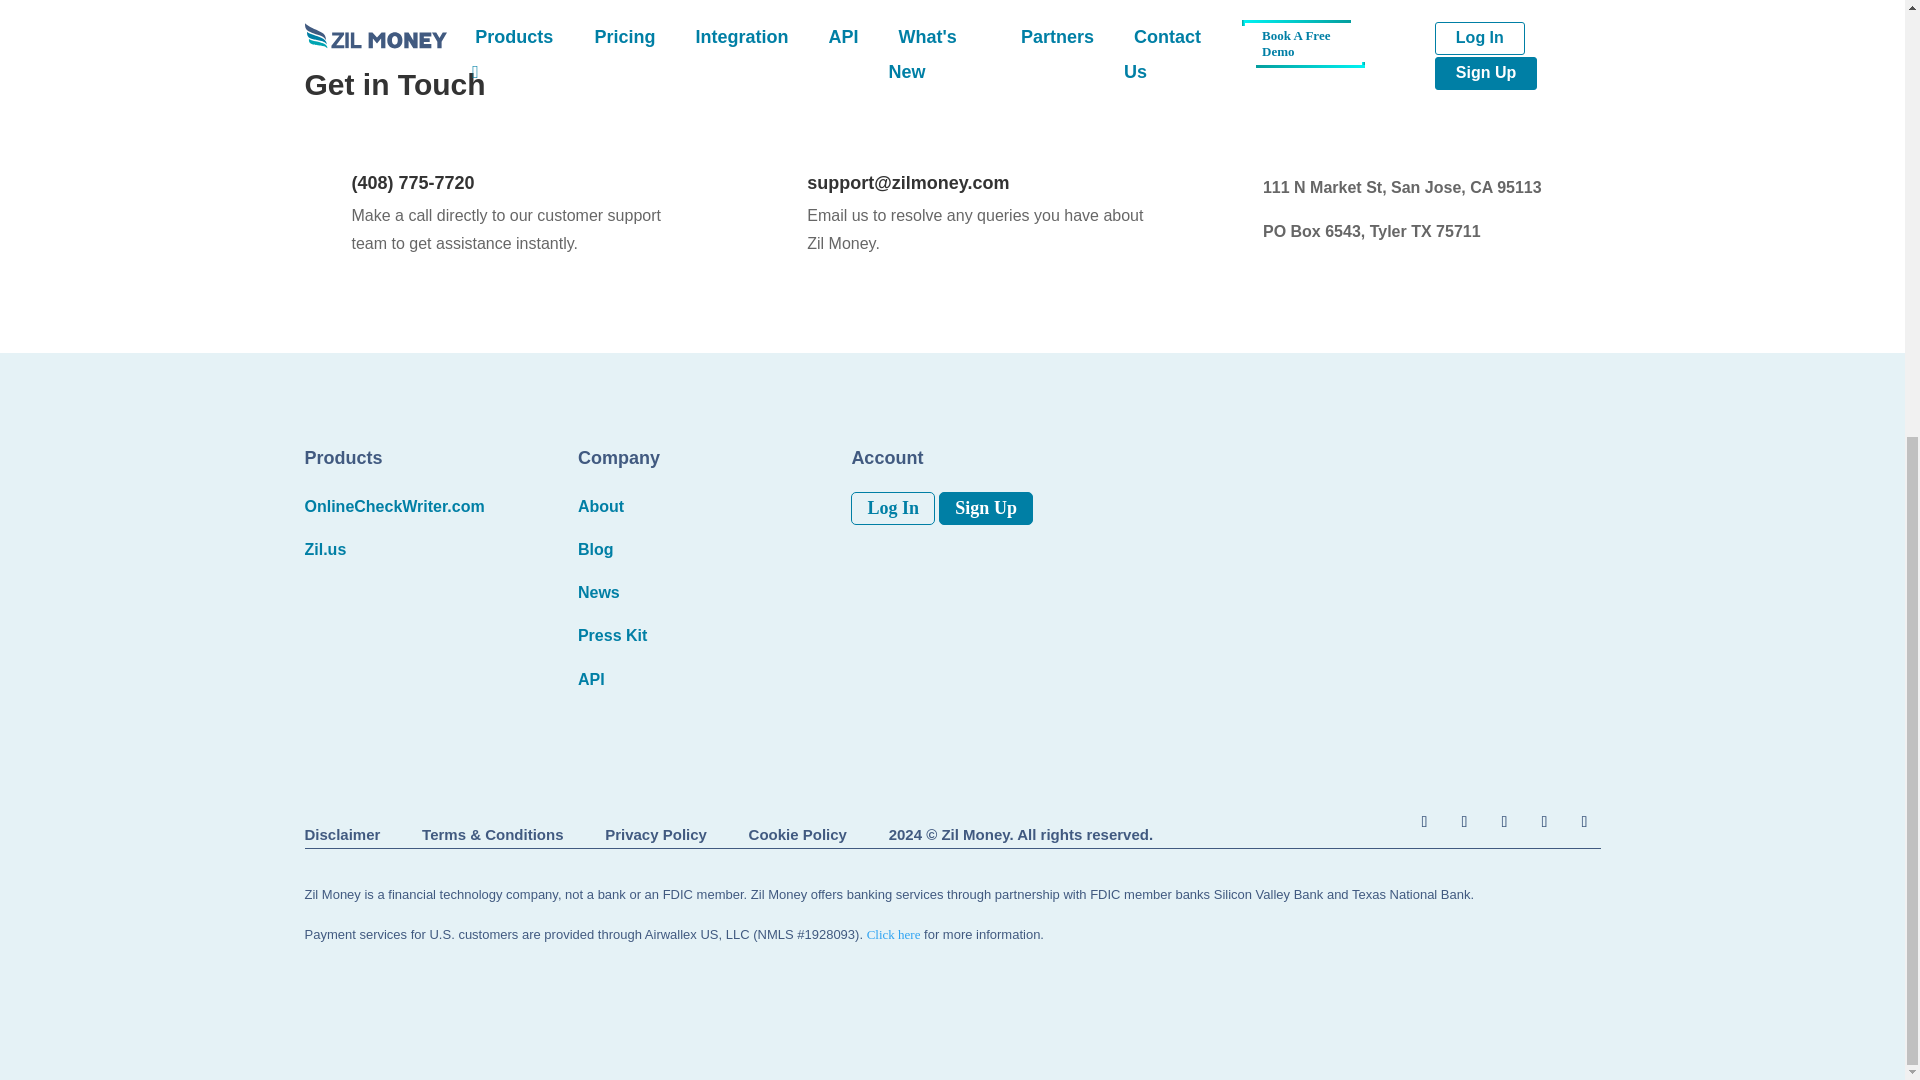 The width and height of the screenshot is (1920, 1080). I want to click on API, so click(590, 678).